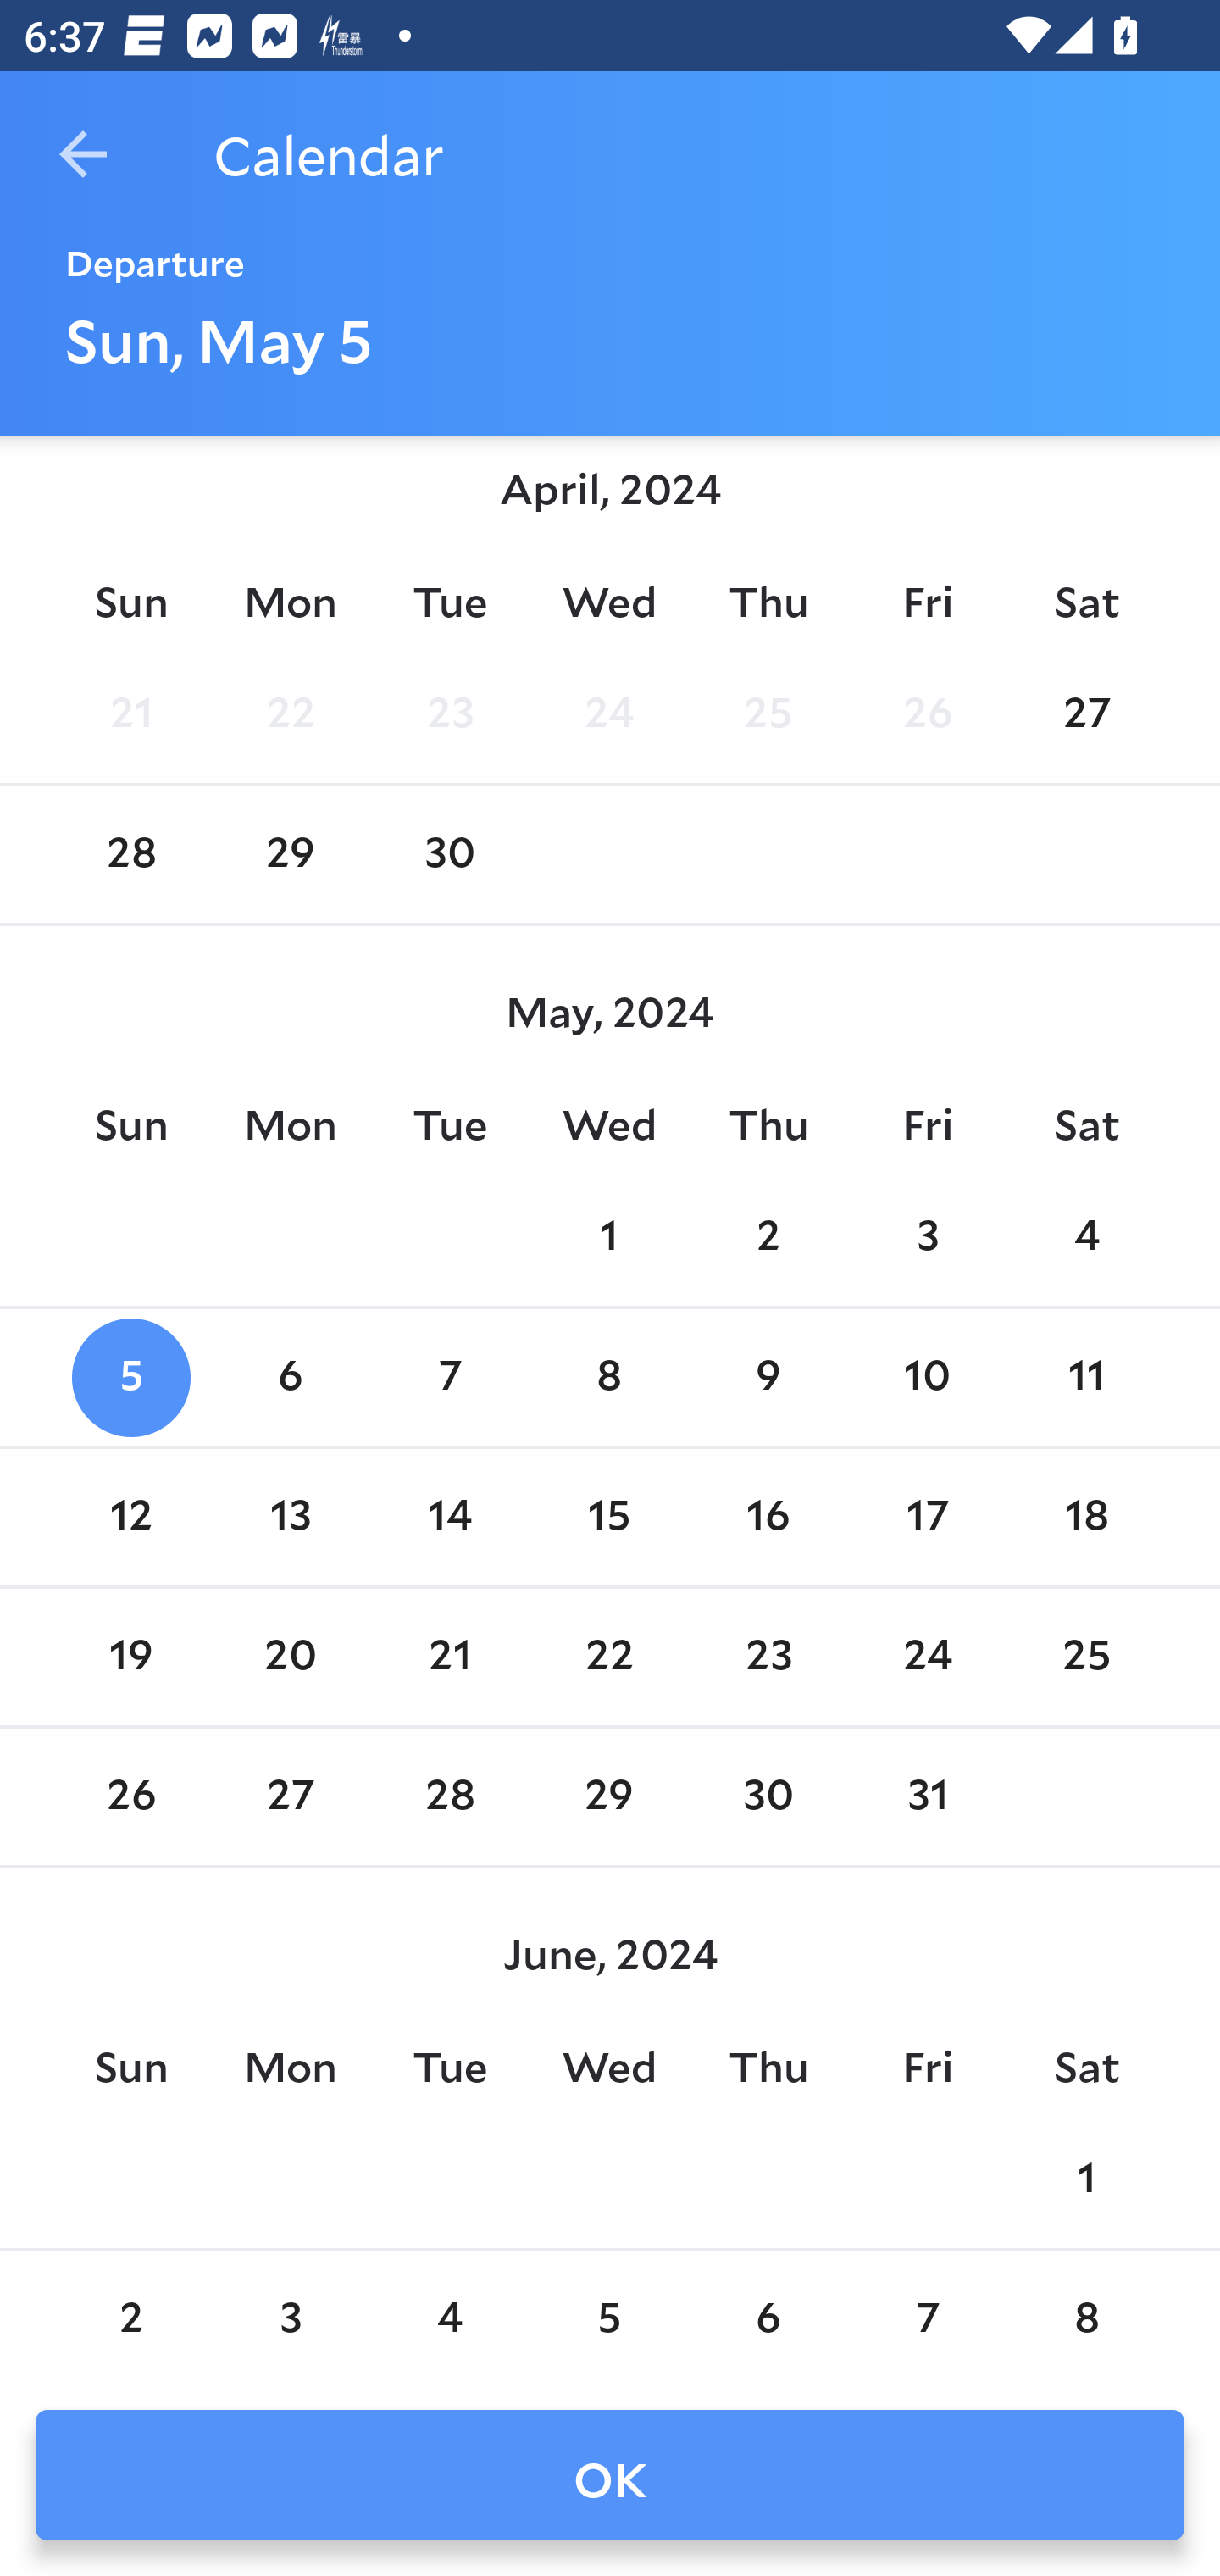 The width and height of the screenshot is (1220, 2576). What do you see at coordinates (927, 716) in the screenshot?
I see `26` at bounding box center [927, 716].